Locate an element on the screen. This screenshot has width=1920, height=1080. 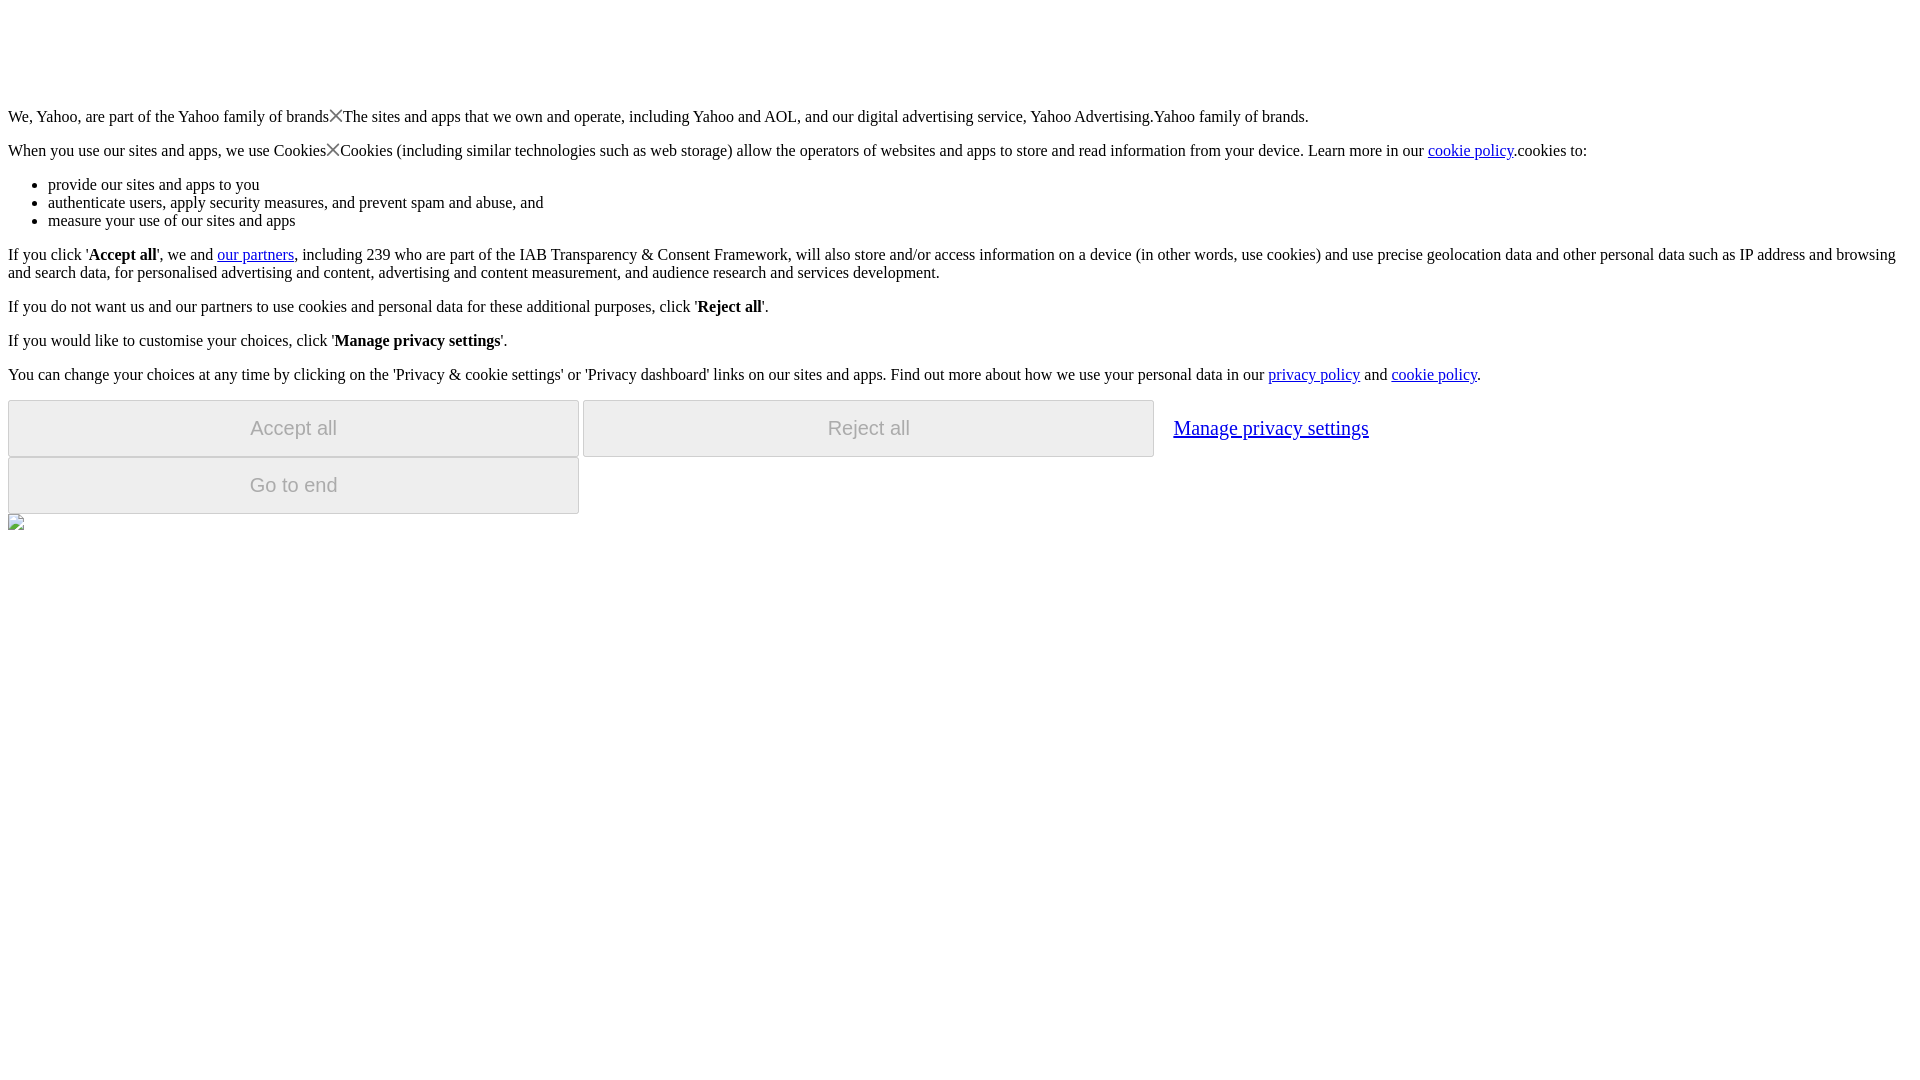
Manage privacy settings is located at coordinates (1270, 427).